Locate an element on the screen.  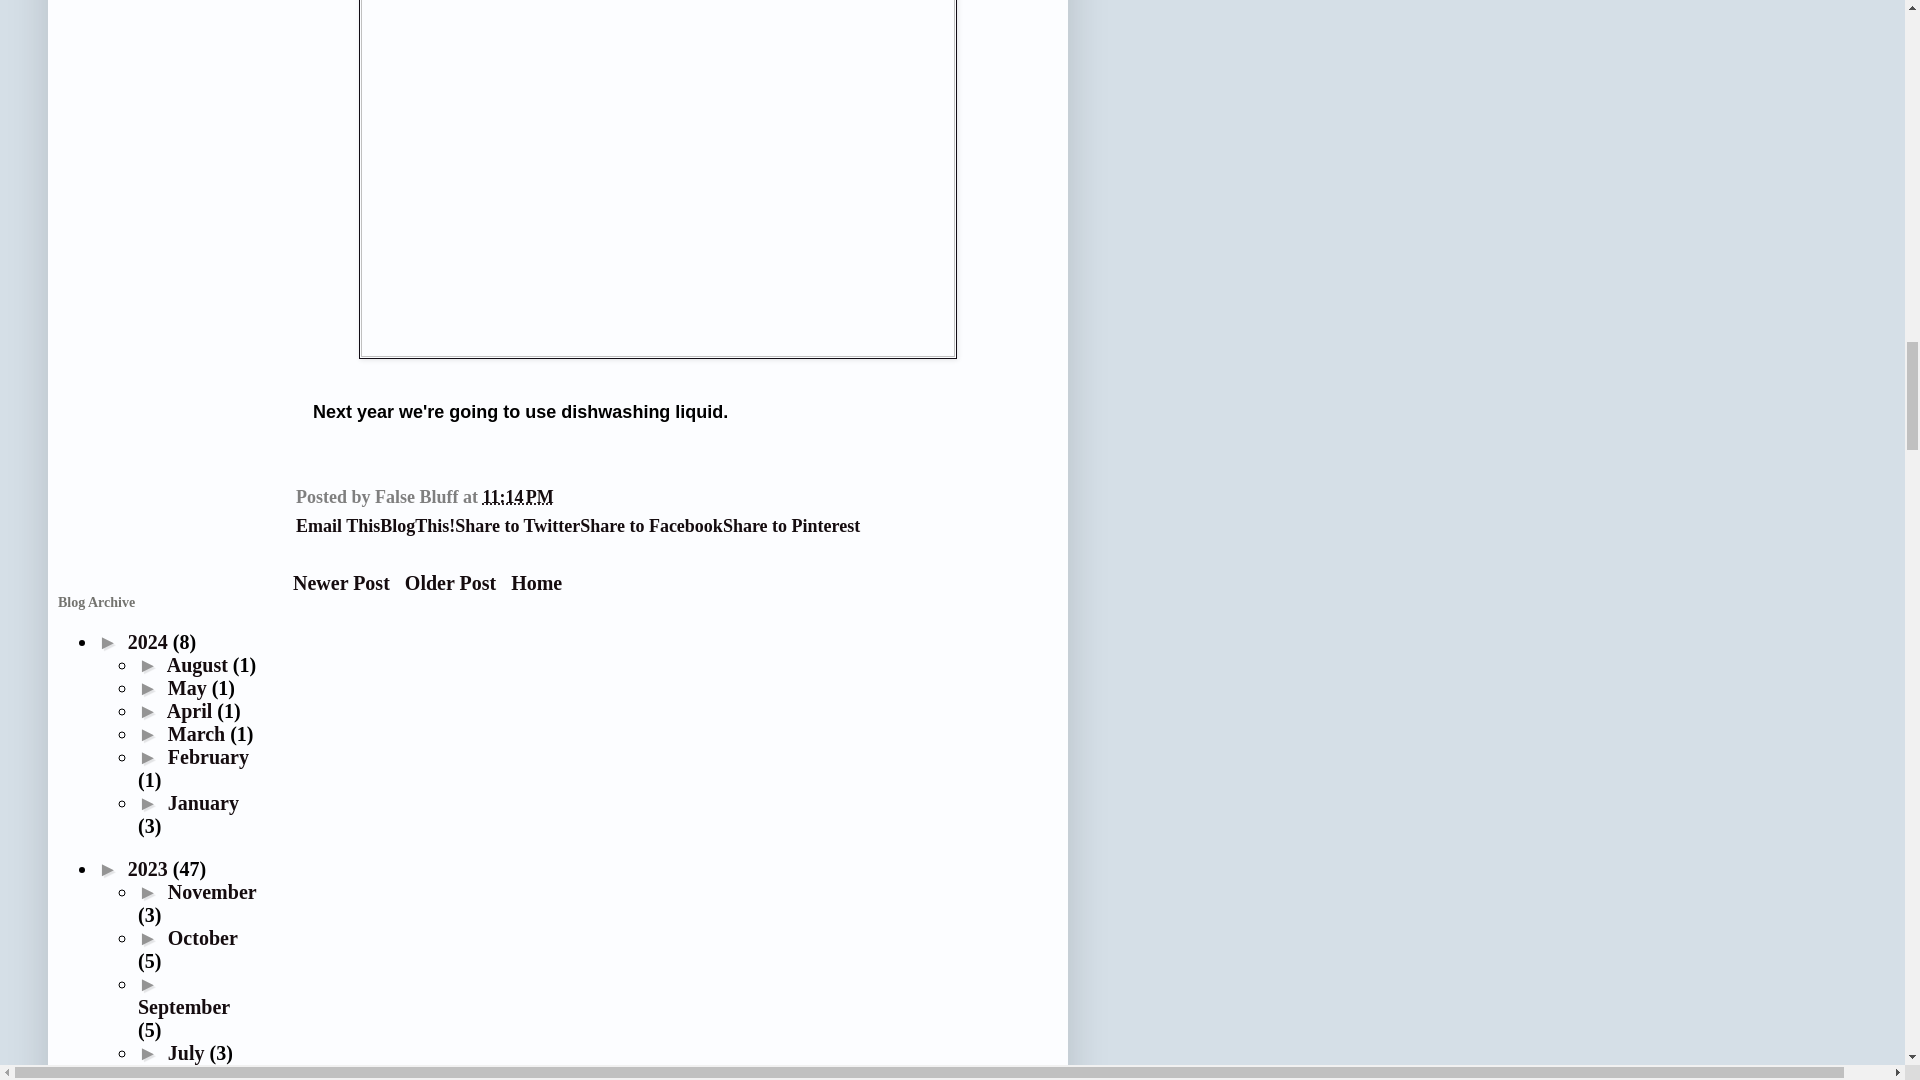
February is located at coordinates (208, 756).